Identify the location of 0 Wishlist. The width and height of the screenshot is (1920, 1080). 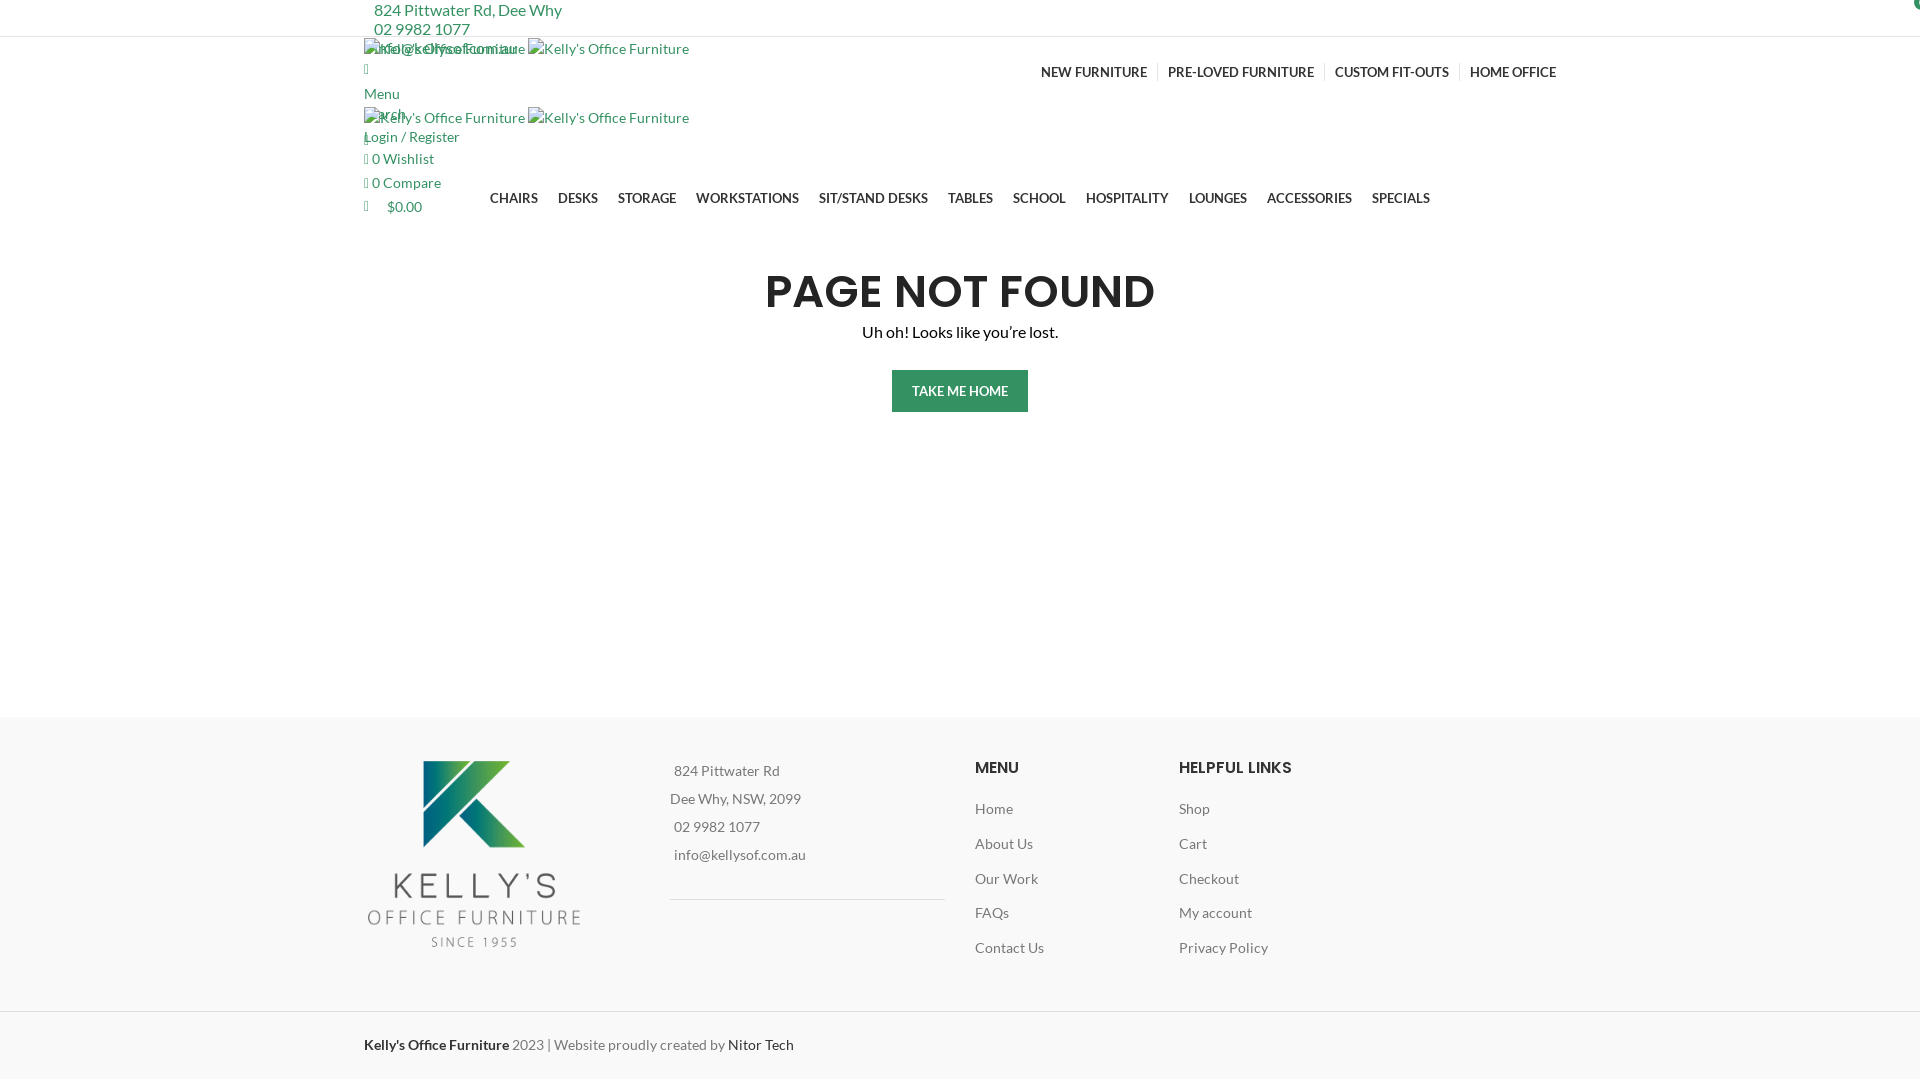
(399, 158).